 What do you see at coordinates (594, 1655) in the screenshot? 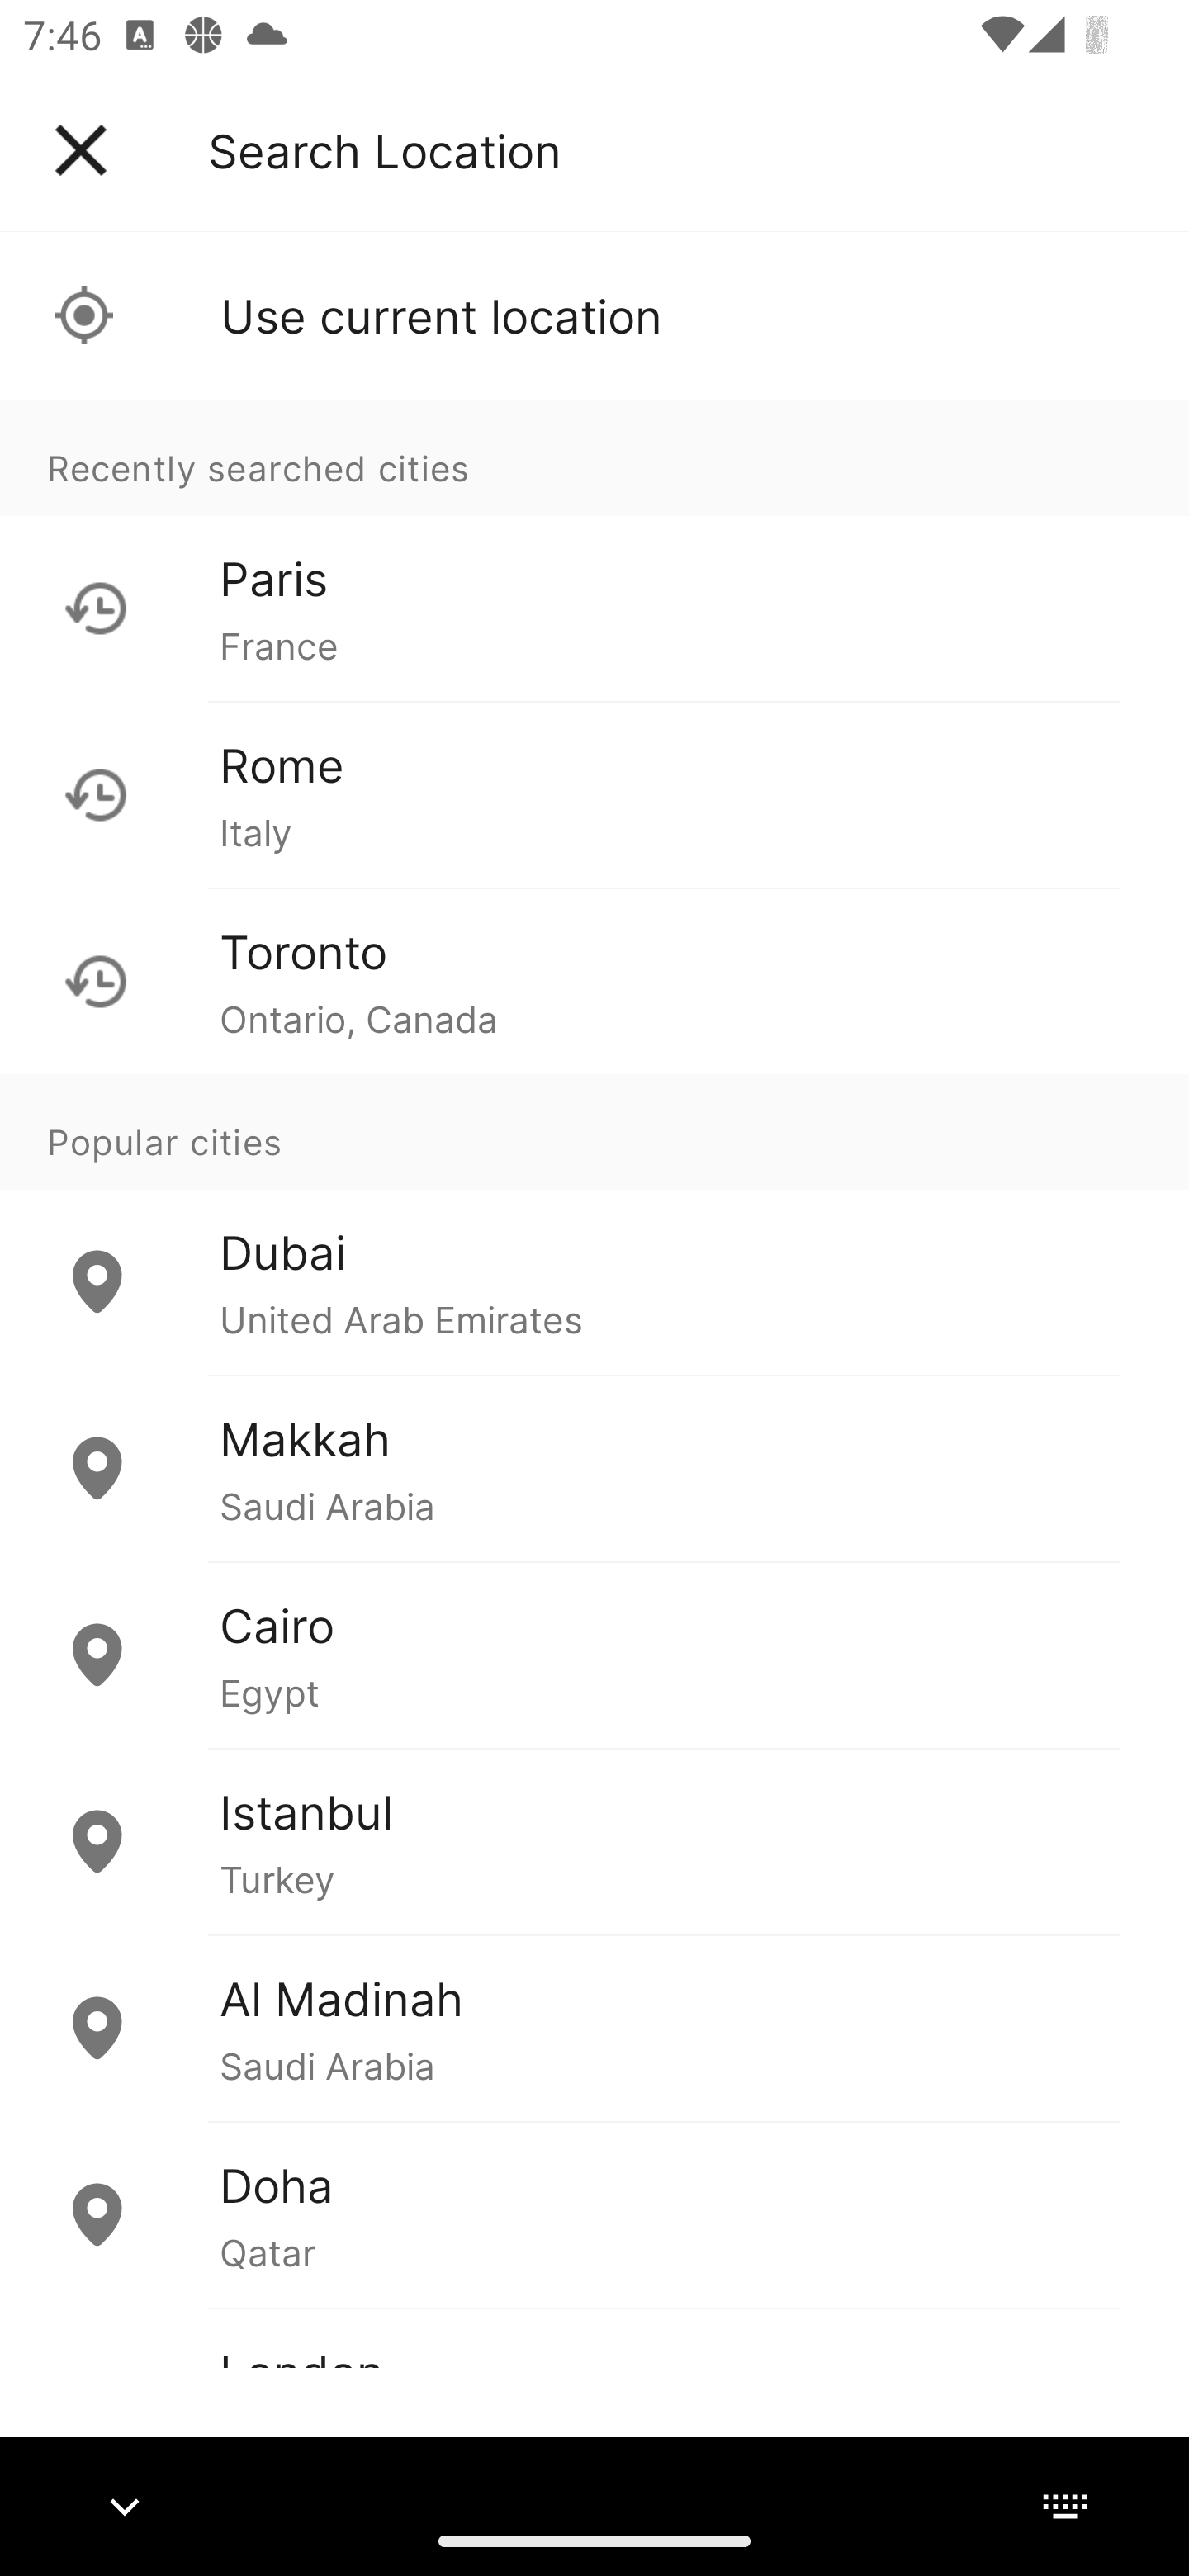
I see `Cairo Egypt` at bounding box center [594, 1655].